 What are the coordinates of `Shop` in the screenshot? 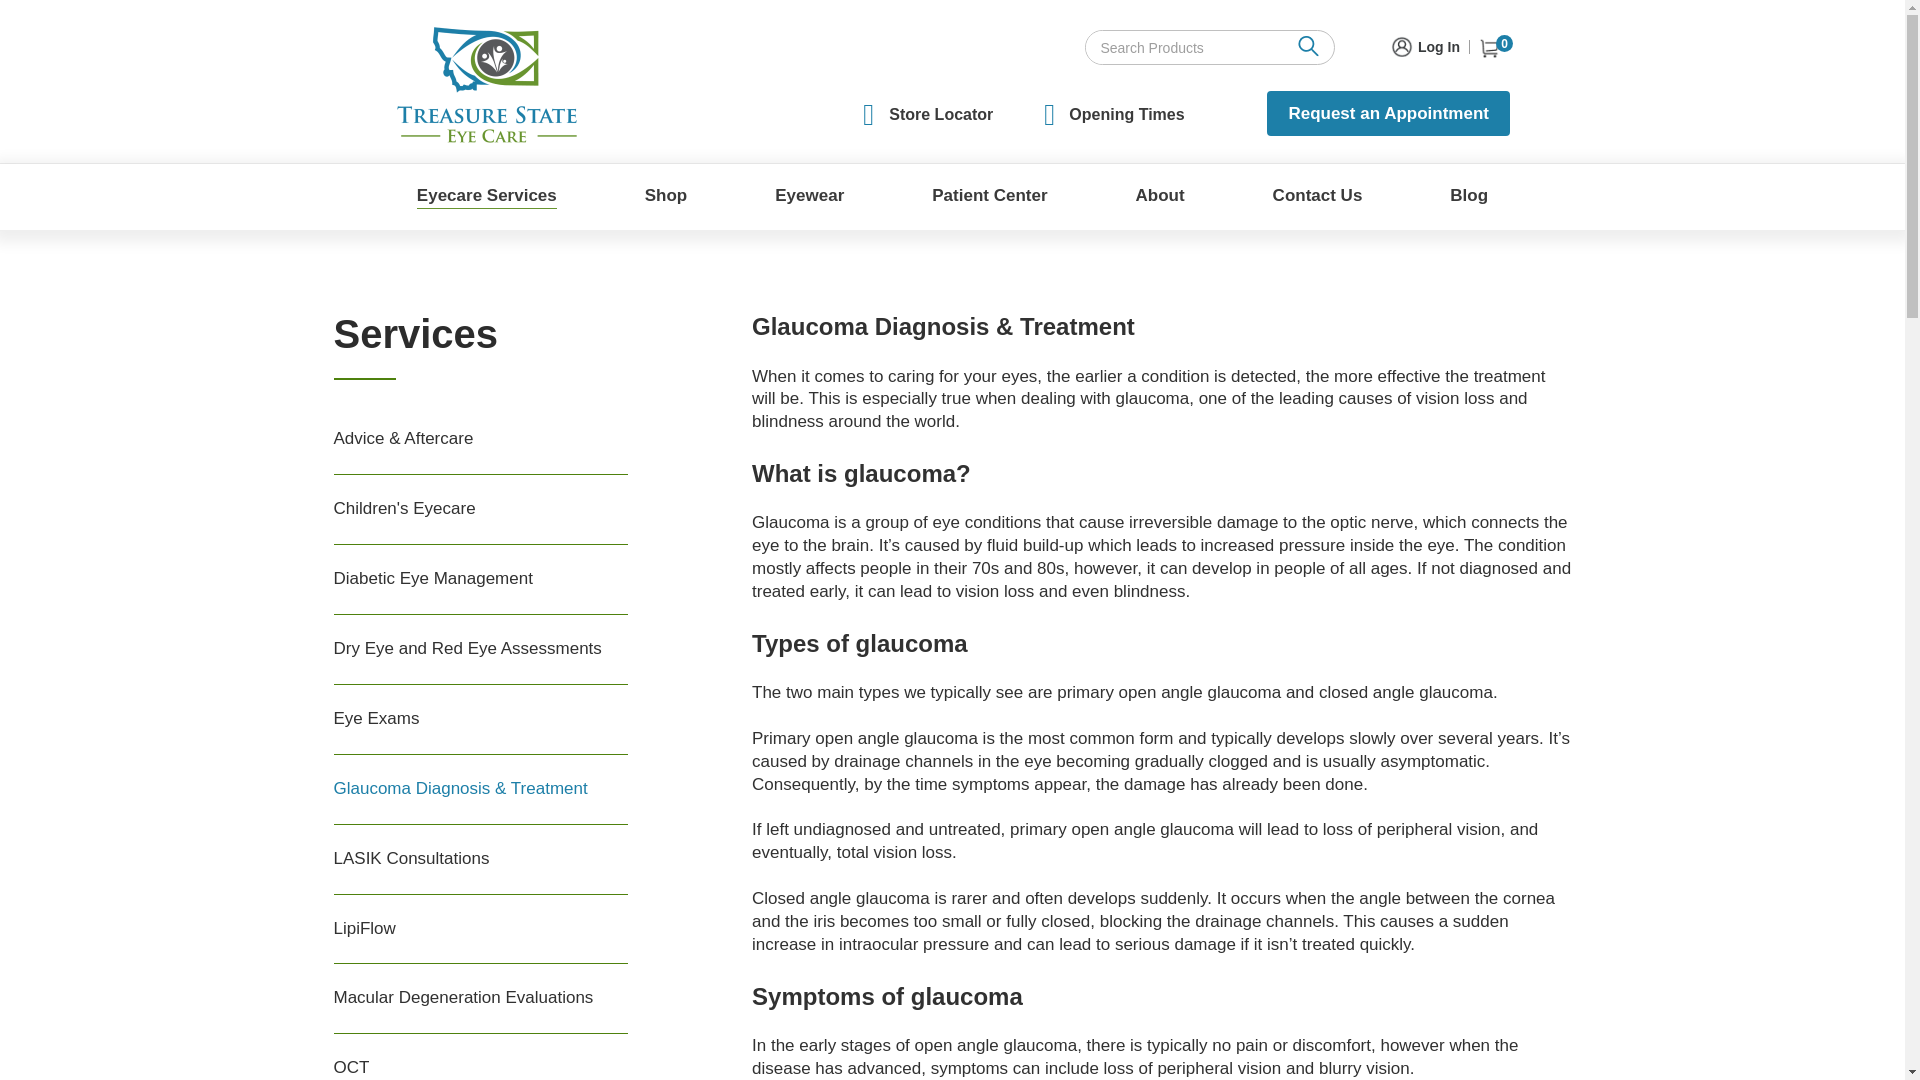 It's located at (666, 190).